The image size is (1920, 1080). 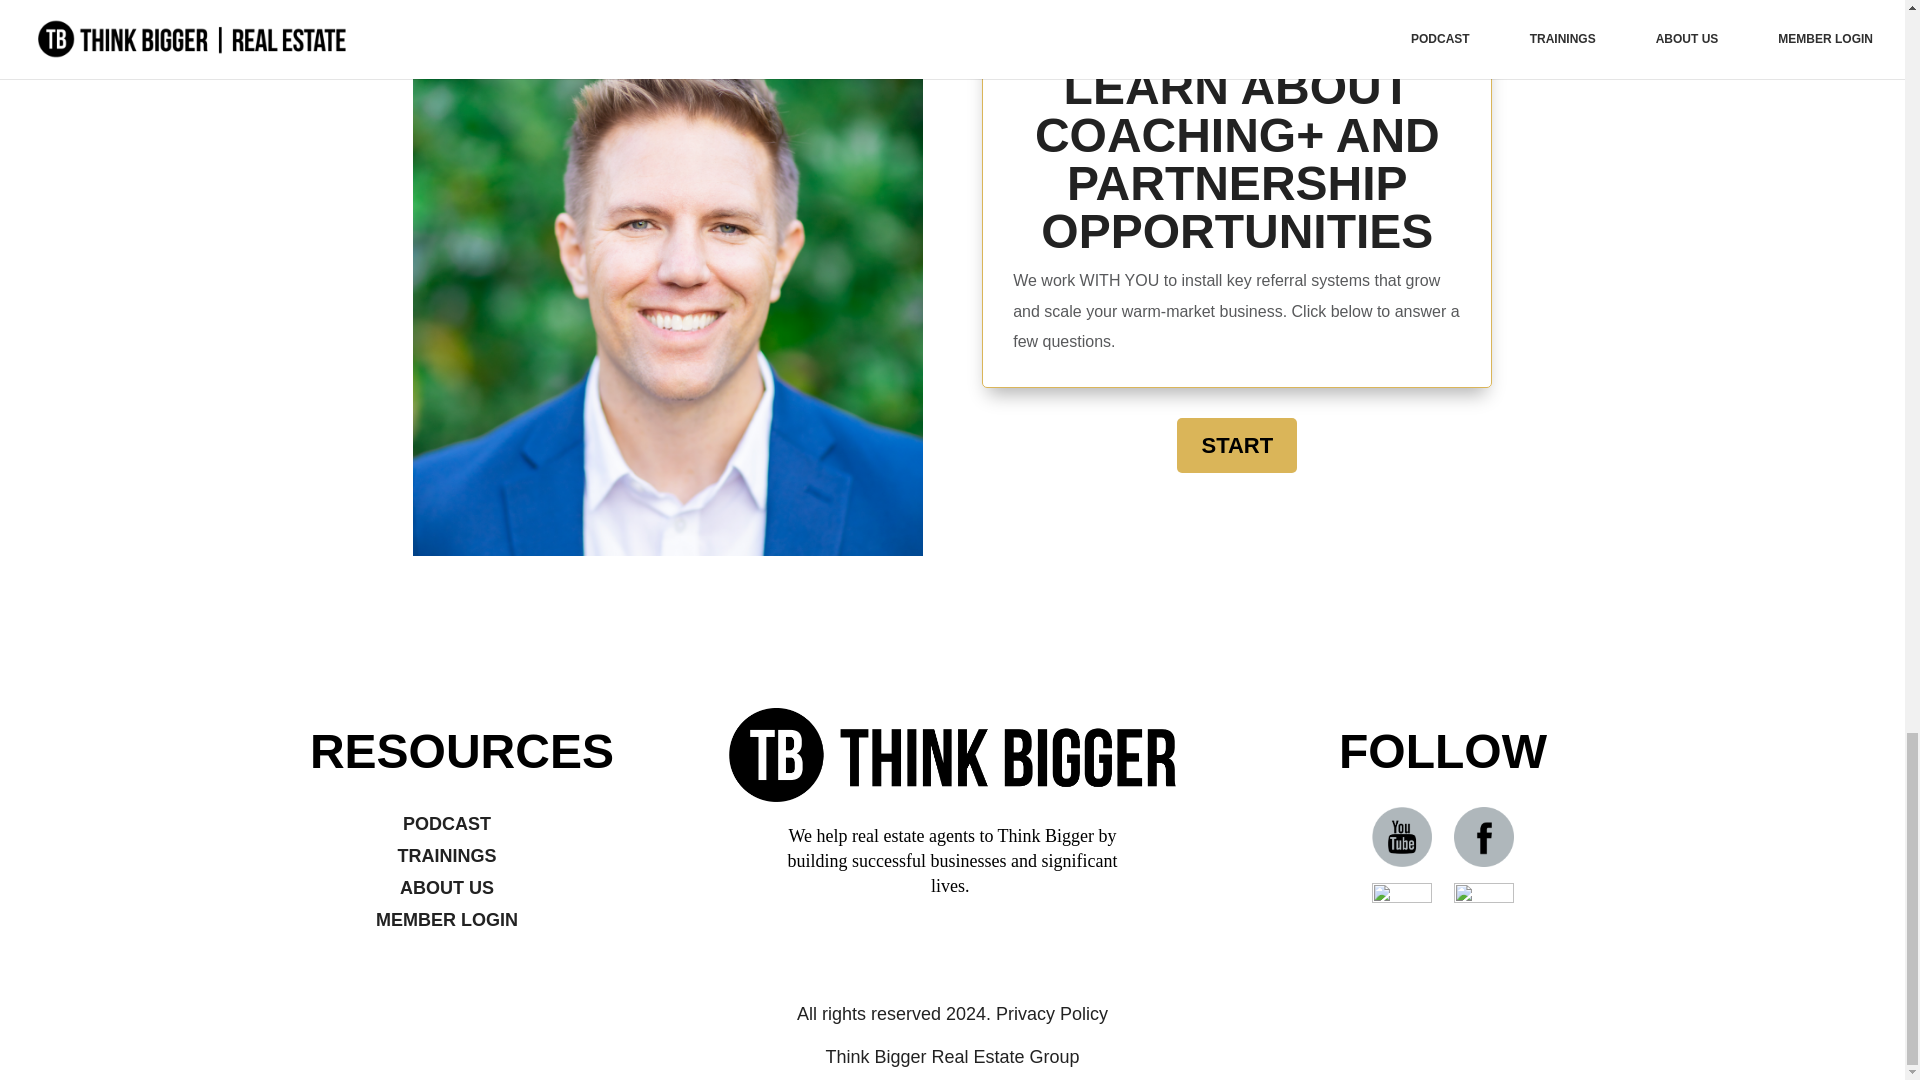 I want to click on START, so click(x=1236, y=445).